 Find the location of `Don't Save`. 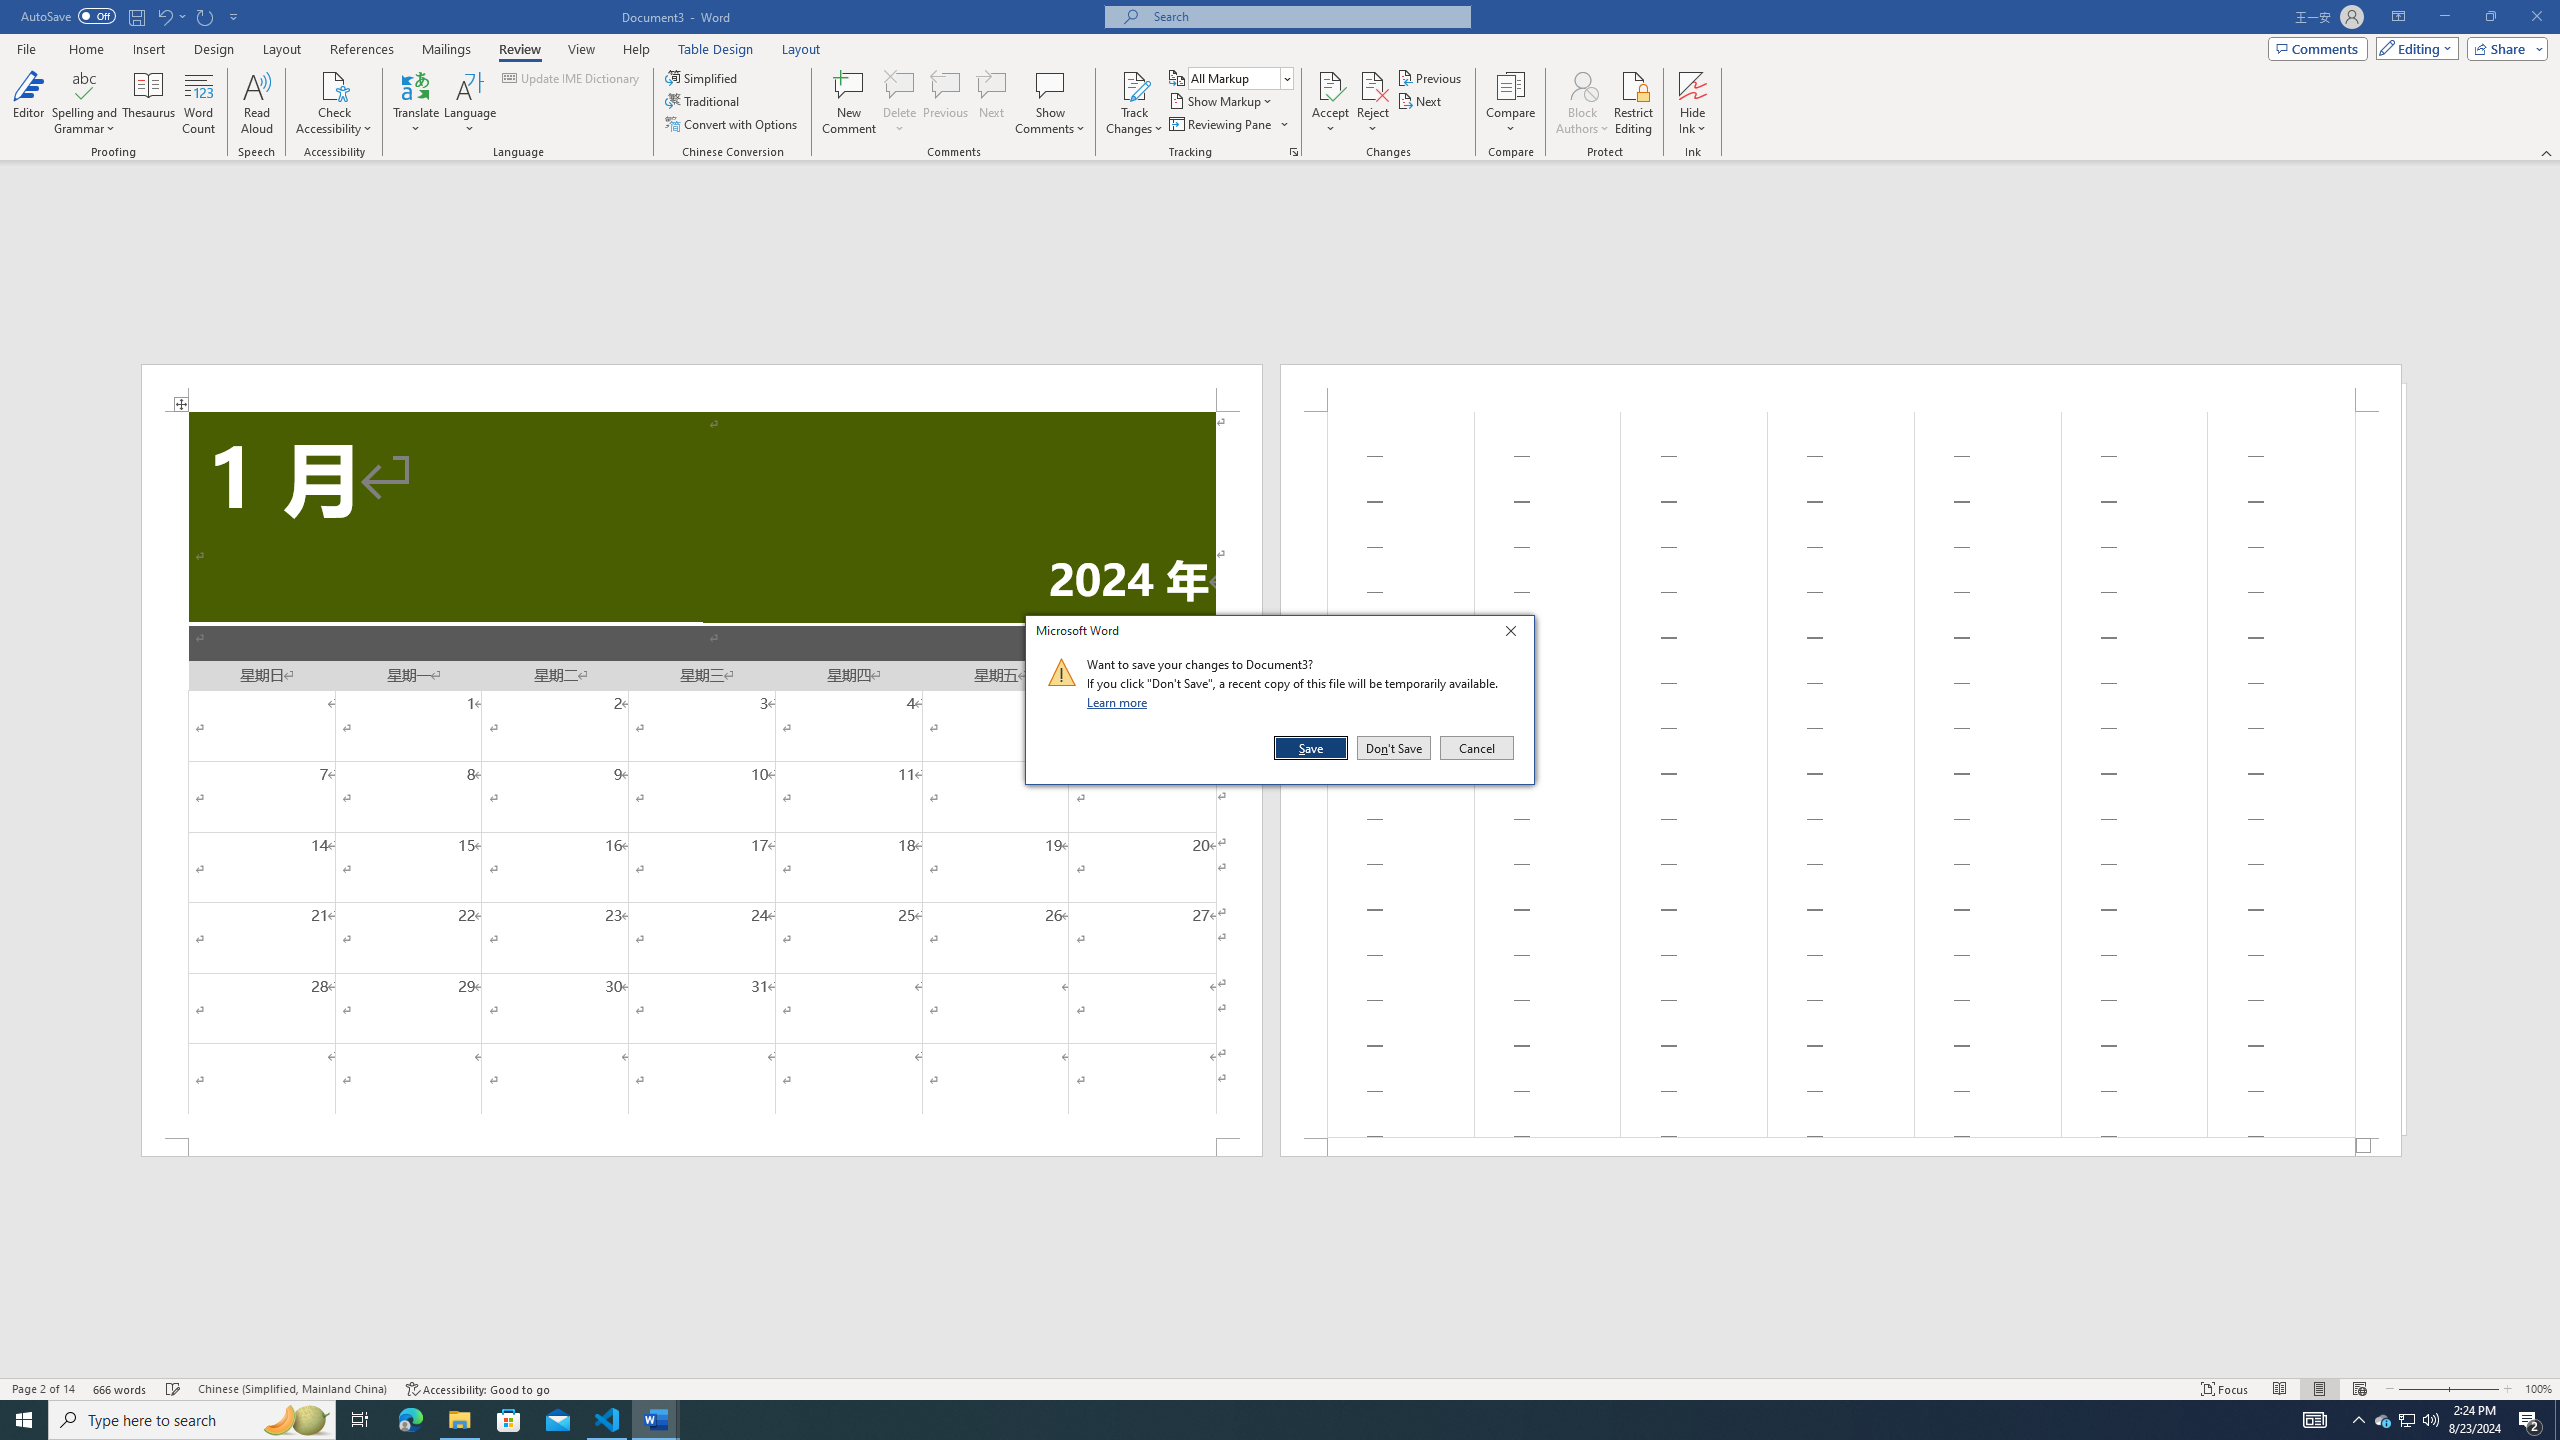

Don't Save is located at coordinates (1394, 748).